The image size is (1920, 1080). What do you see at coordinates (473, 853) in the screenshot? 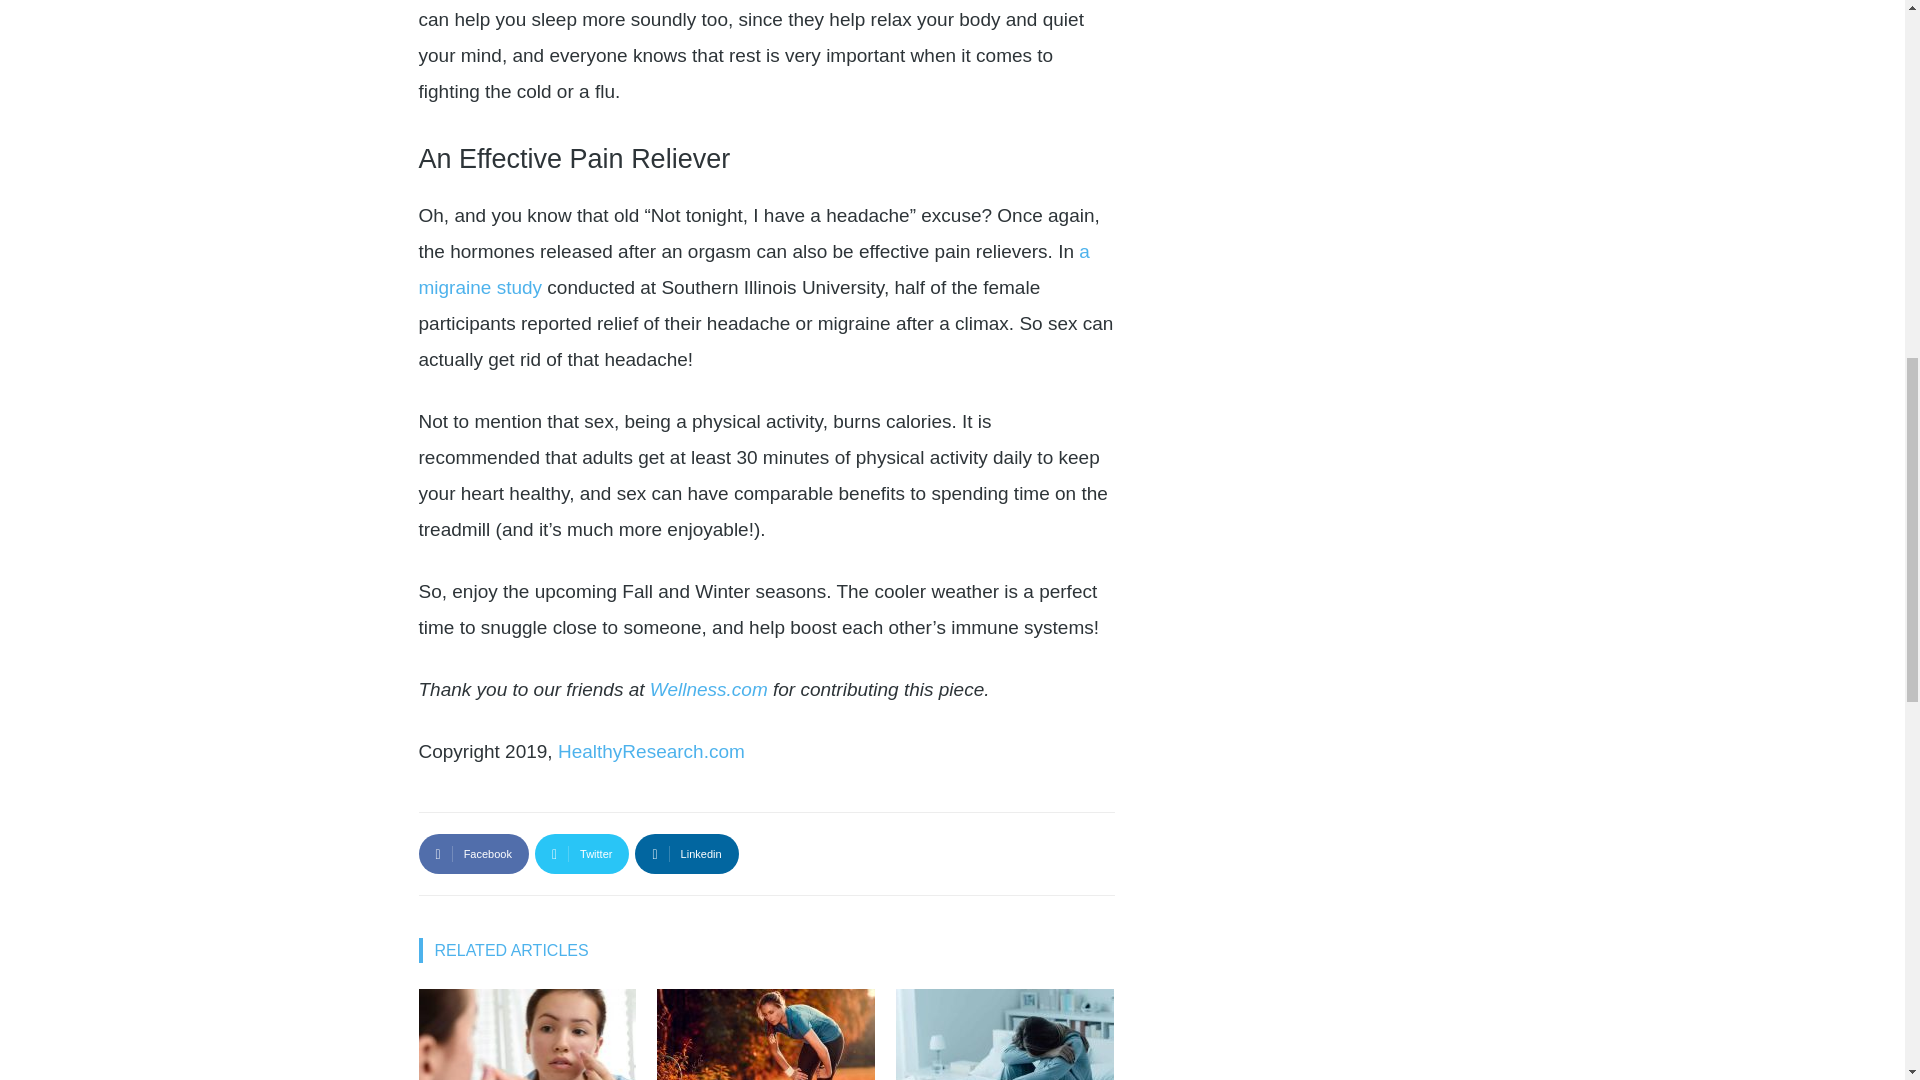
I see `Facebook` at bounding box center [473, 853].